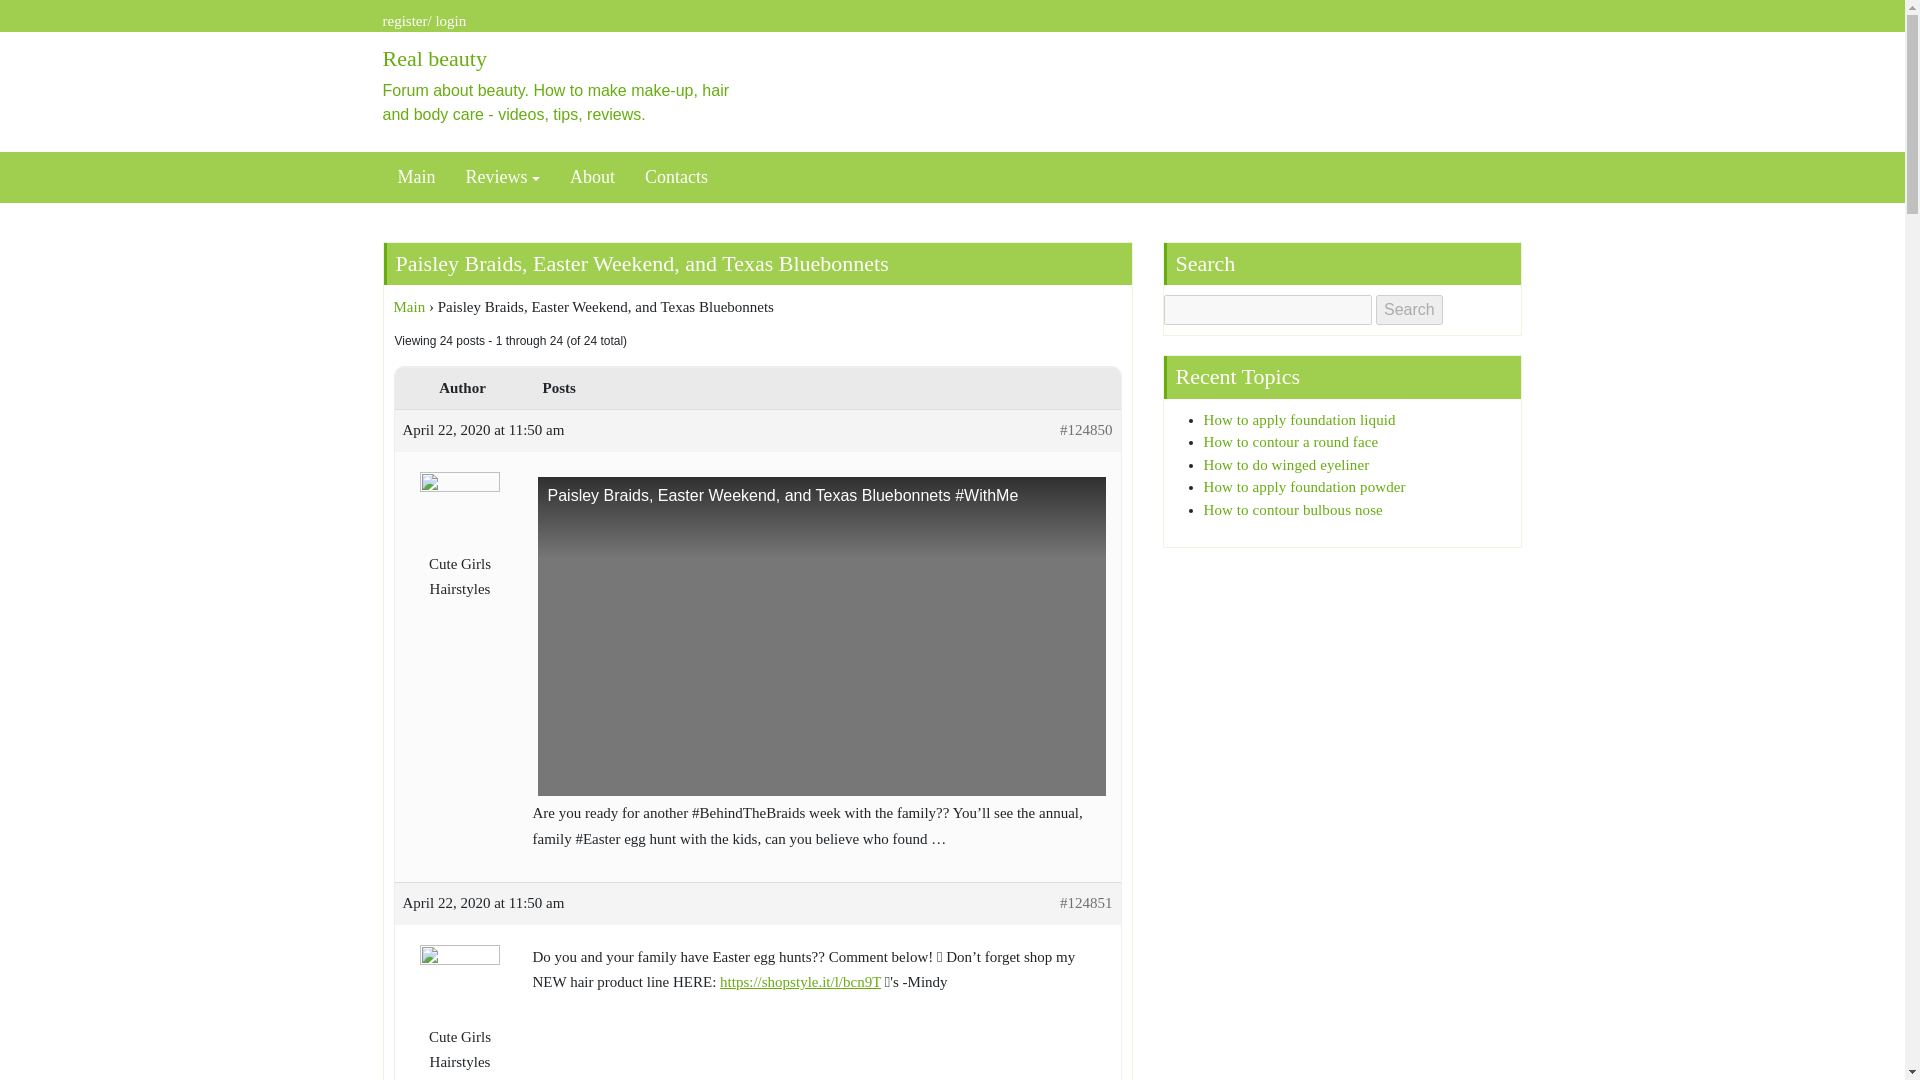  What do you see at coordinates (410, 307) in the screenshot?
I see `Main` at bounding box center [410, 307].